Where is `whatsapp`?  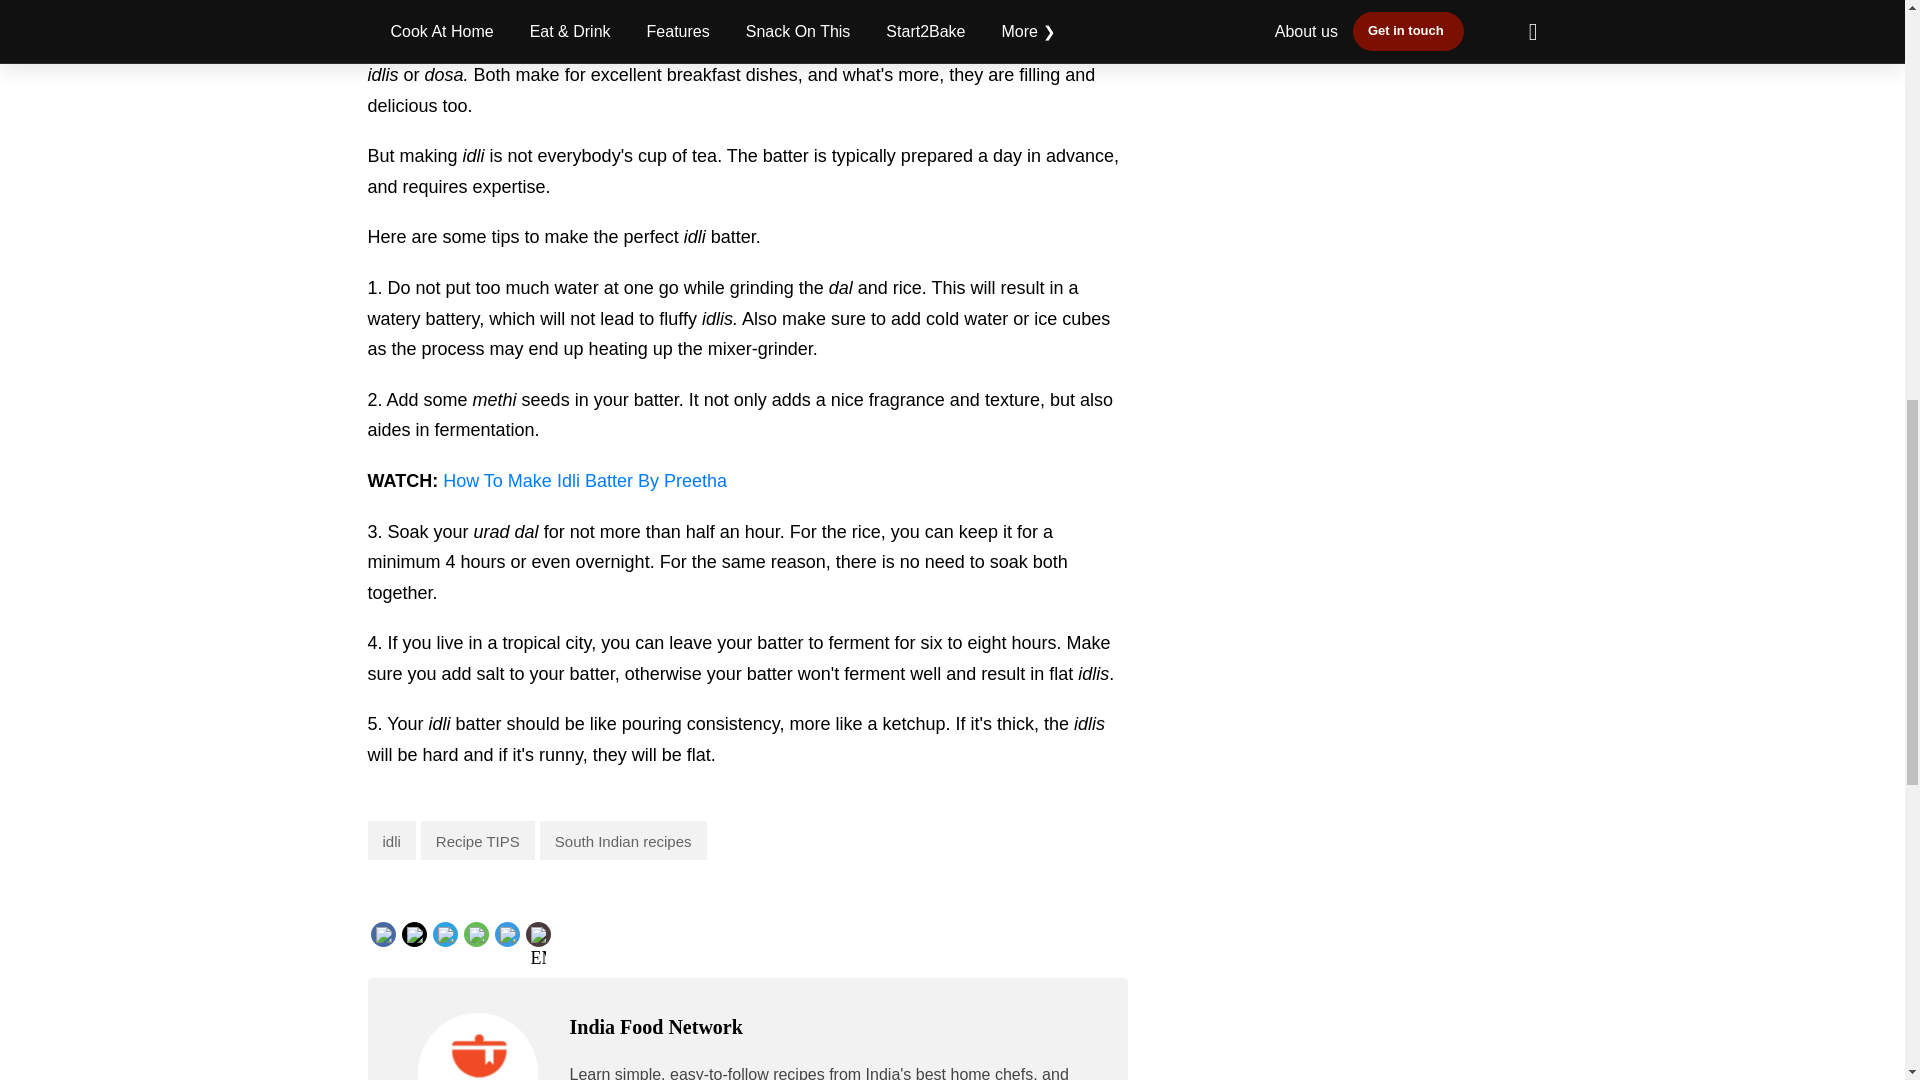 whatsapp is located at coordinates (515, 950).